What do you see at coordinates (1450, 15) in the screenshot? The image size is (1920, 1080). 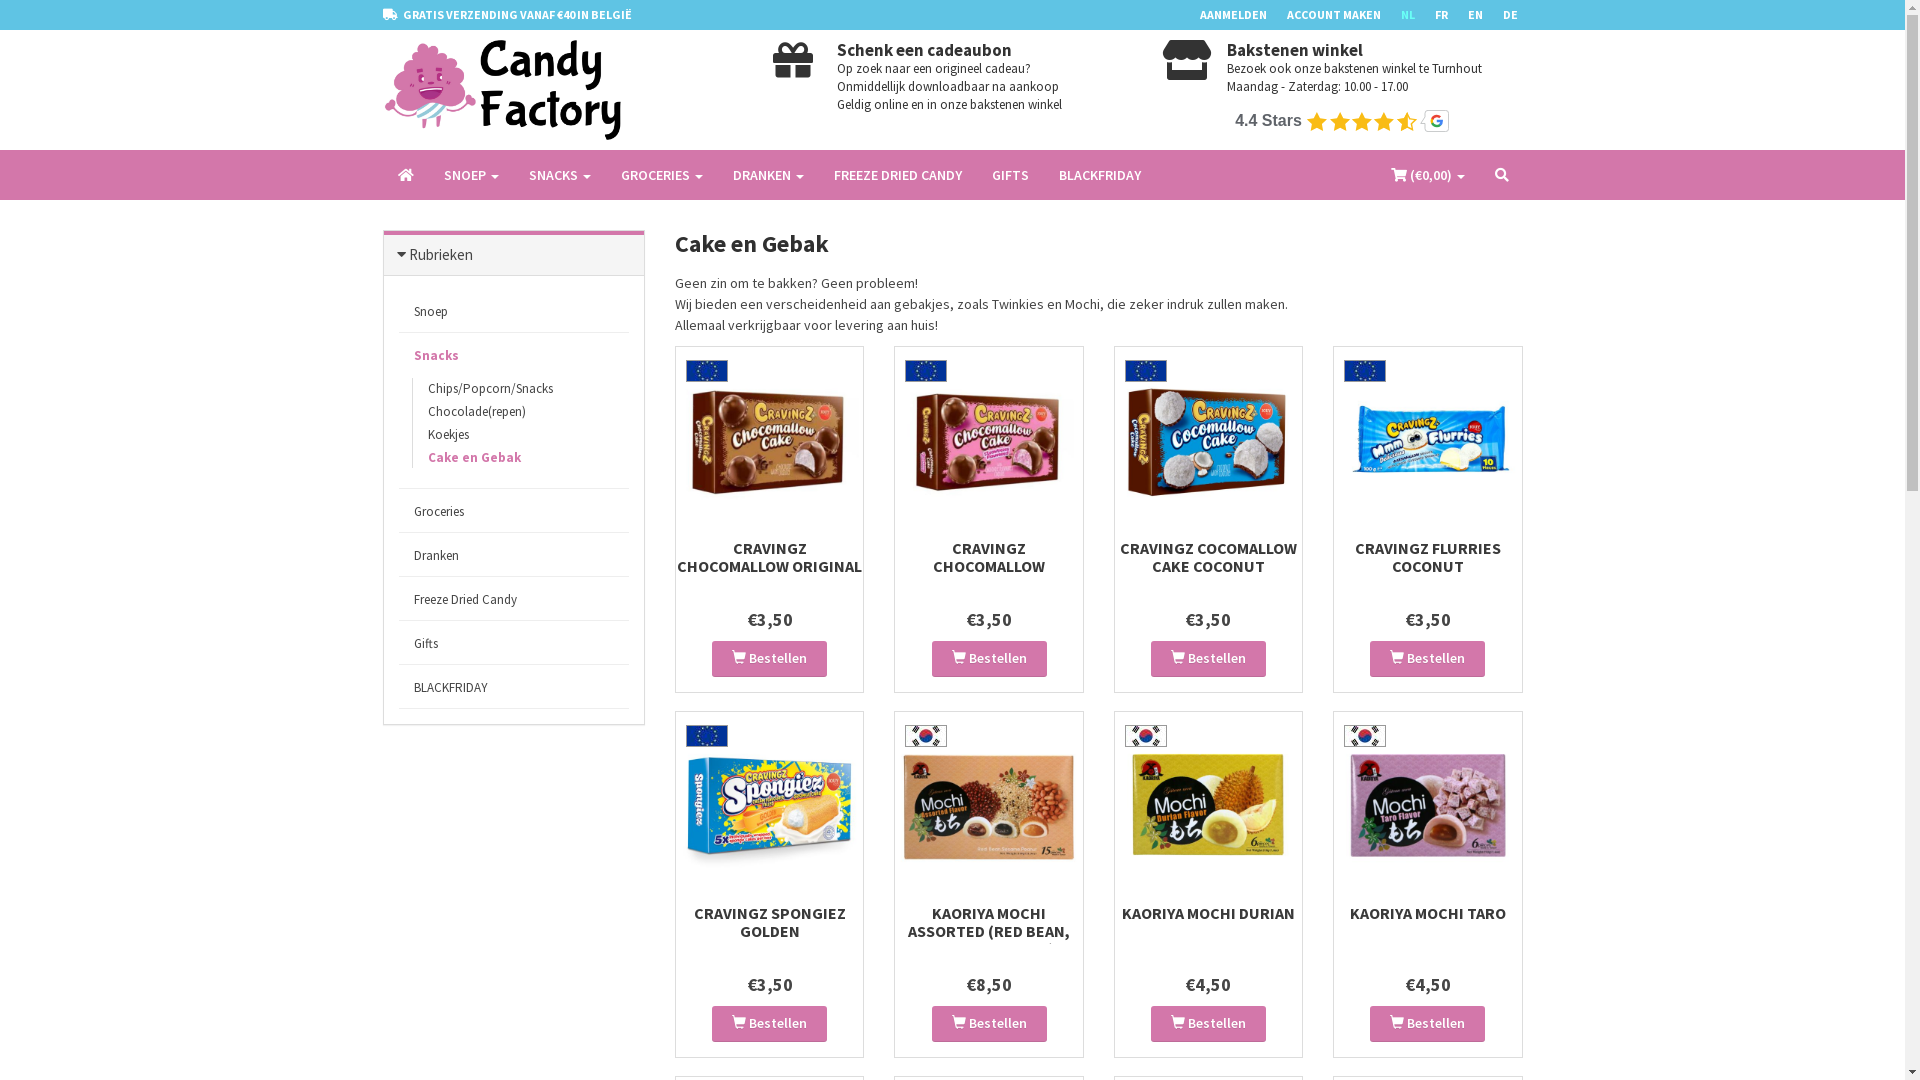 I see `FR` at bounding box center [1450, 15].